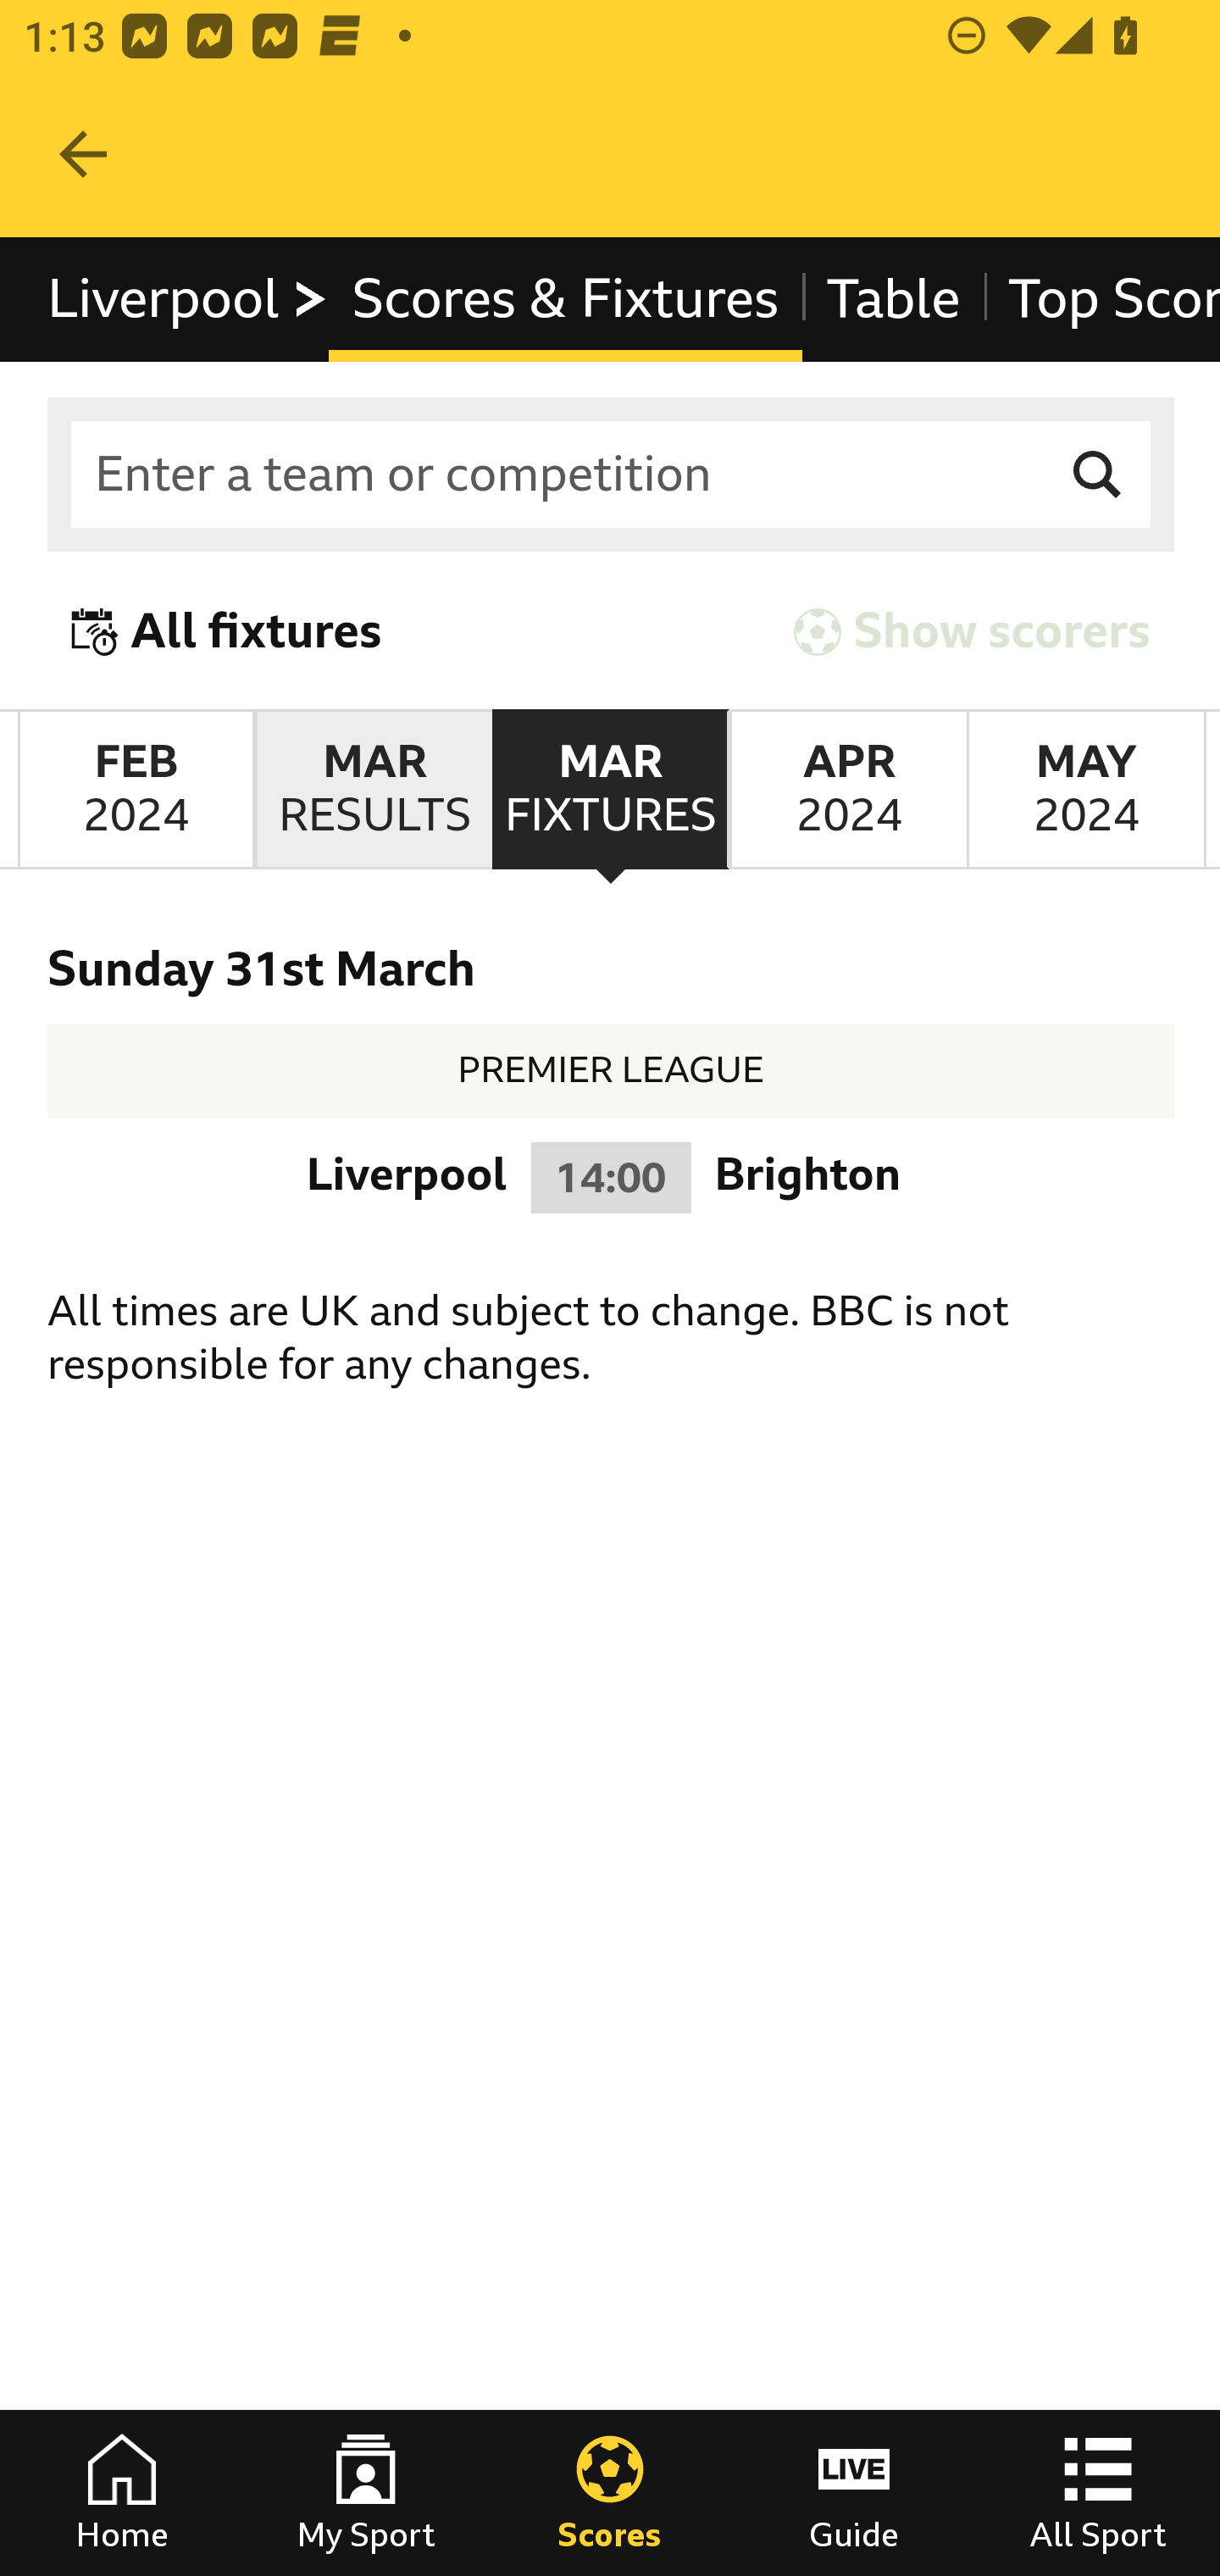  Describe the element at coordinates (610, 790) in the screenshot. I see `MarchFIXTURES, Selected March FIXTURES , Selected` at that location.